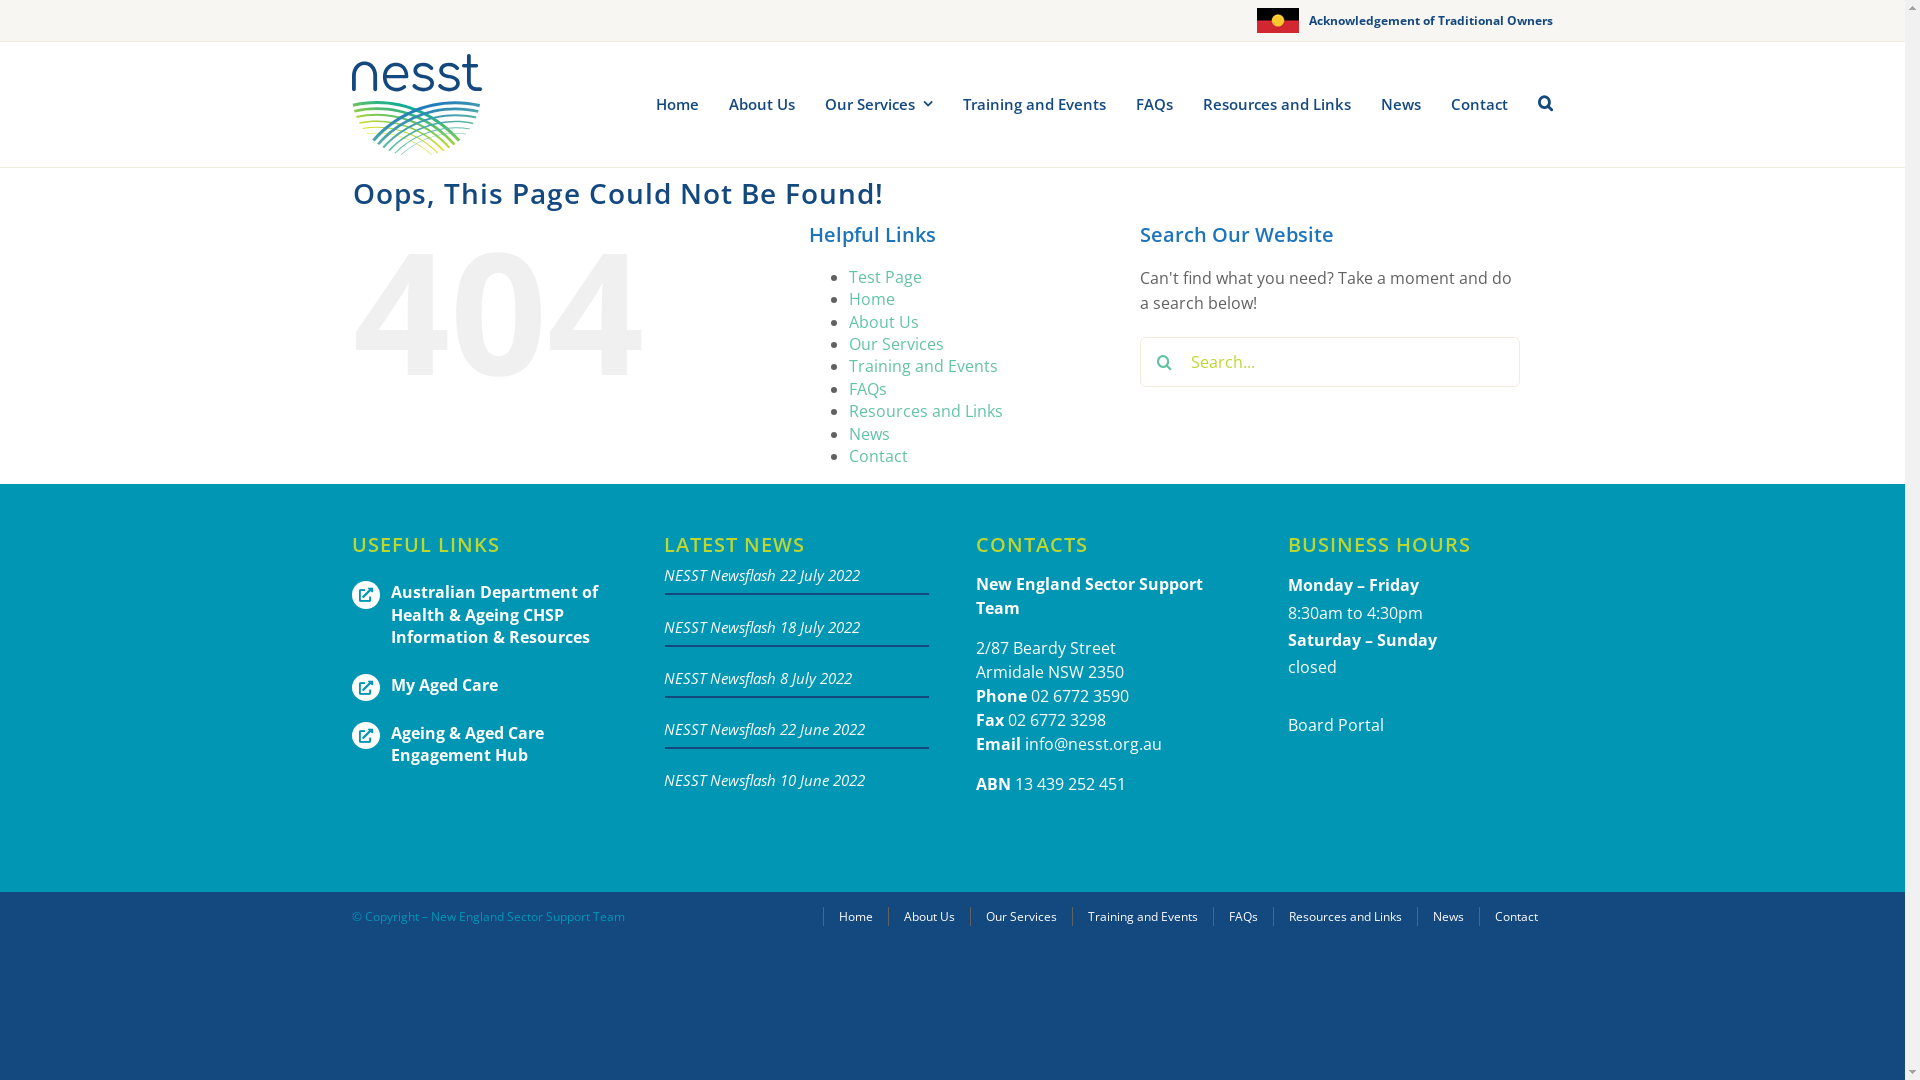 The width and height of the screenshot is (1920, 1080). Describe the element at coordinates (764, 729) in the screenshot. I see `NESST Newsflash 22 June 2022` at that location.